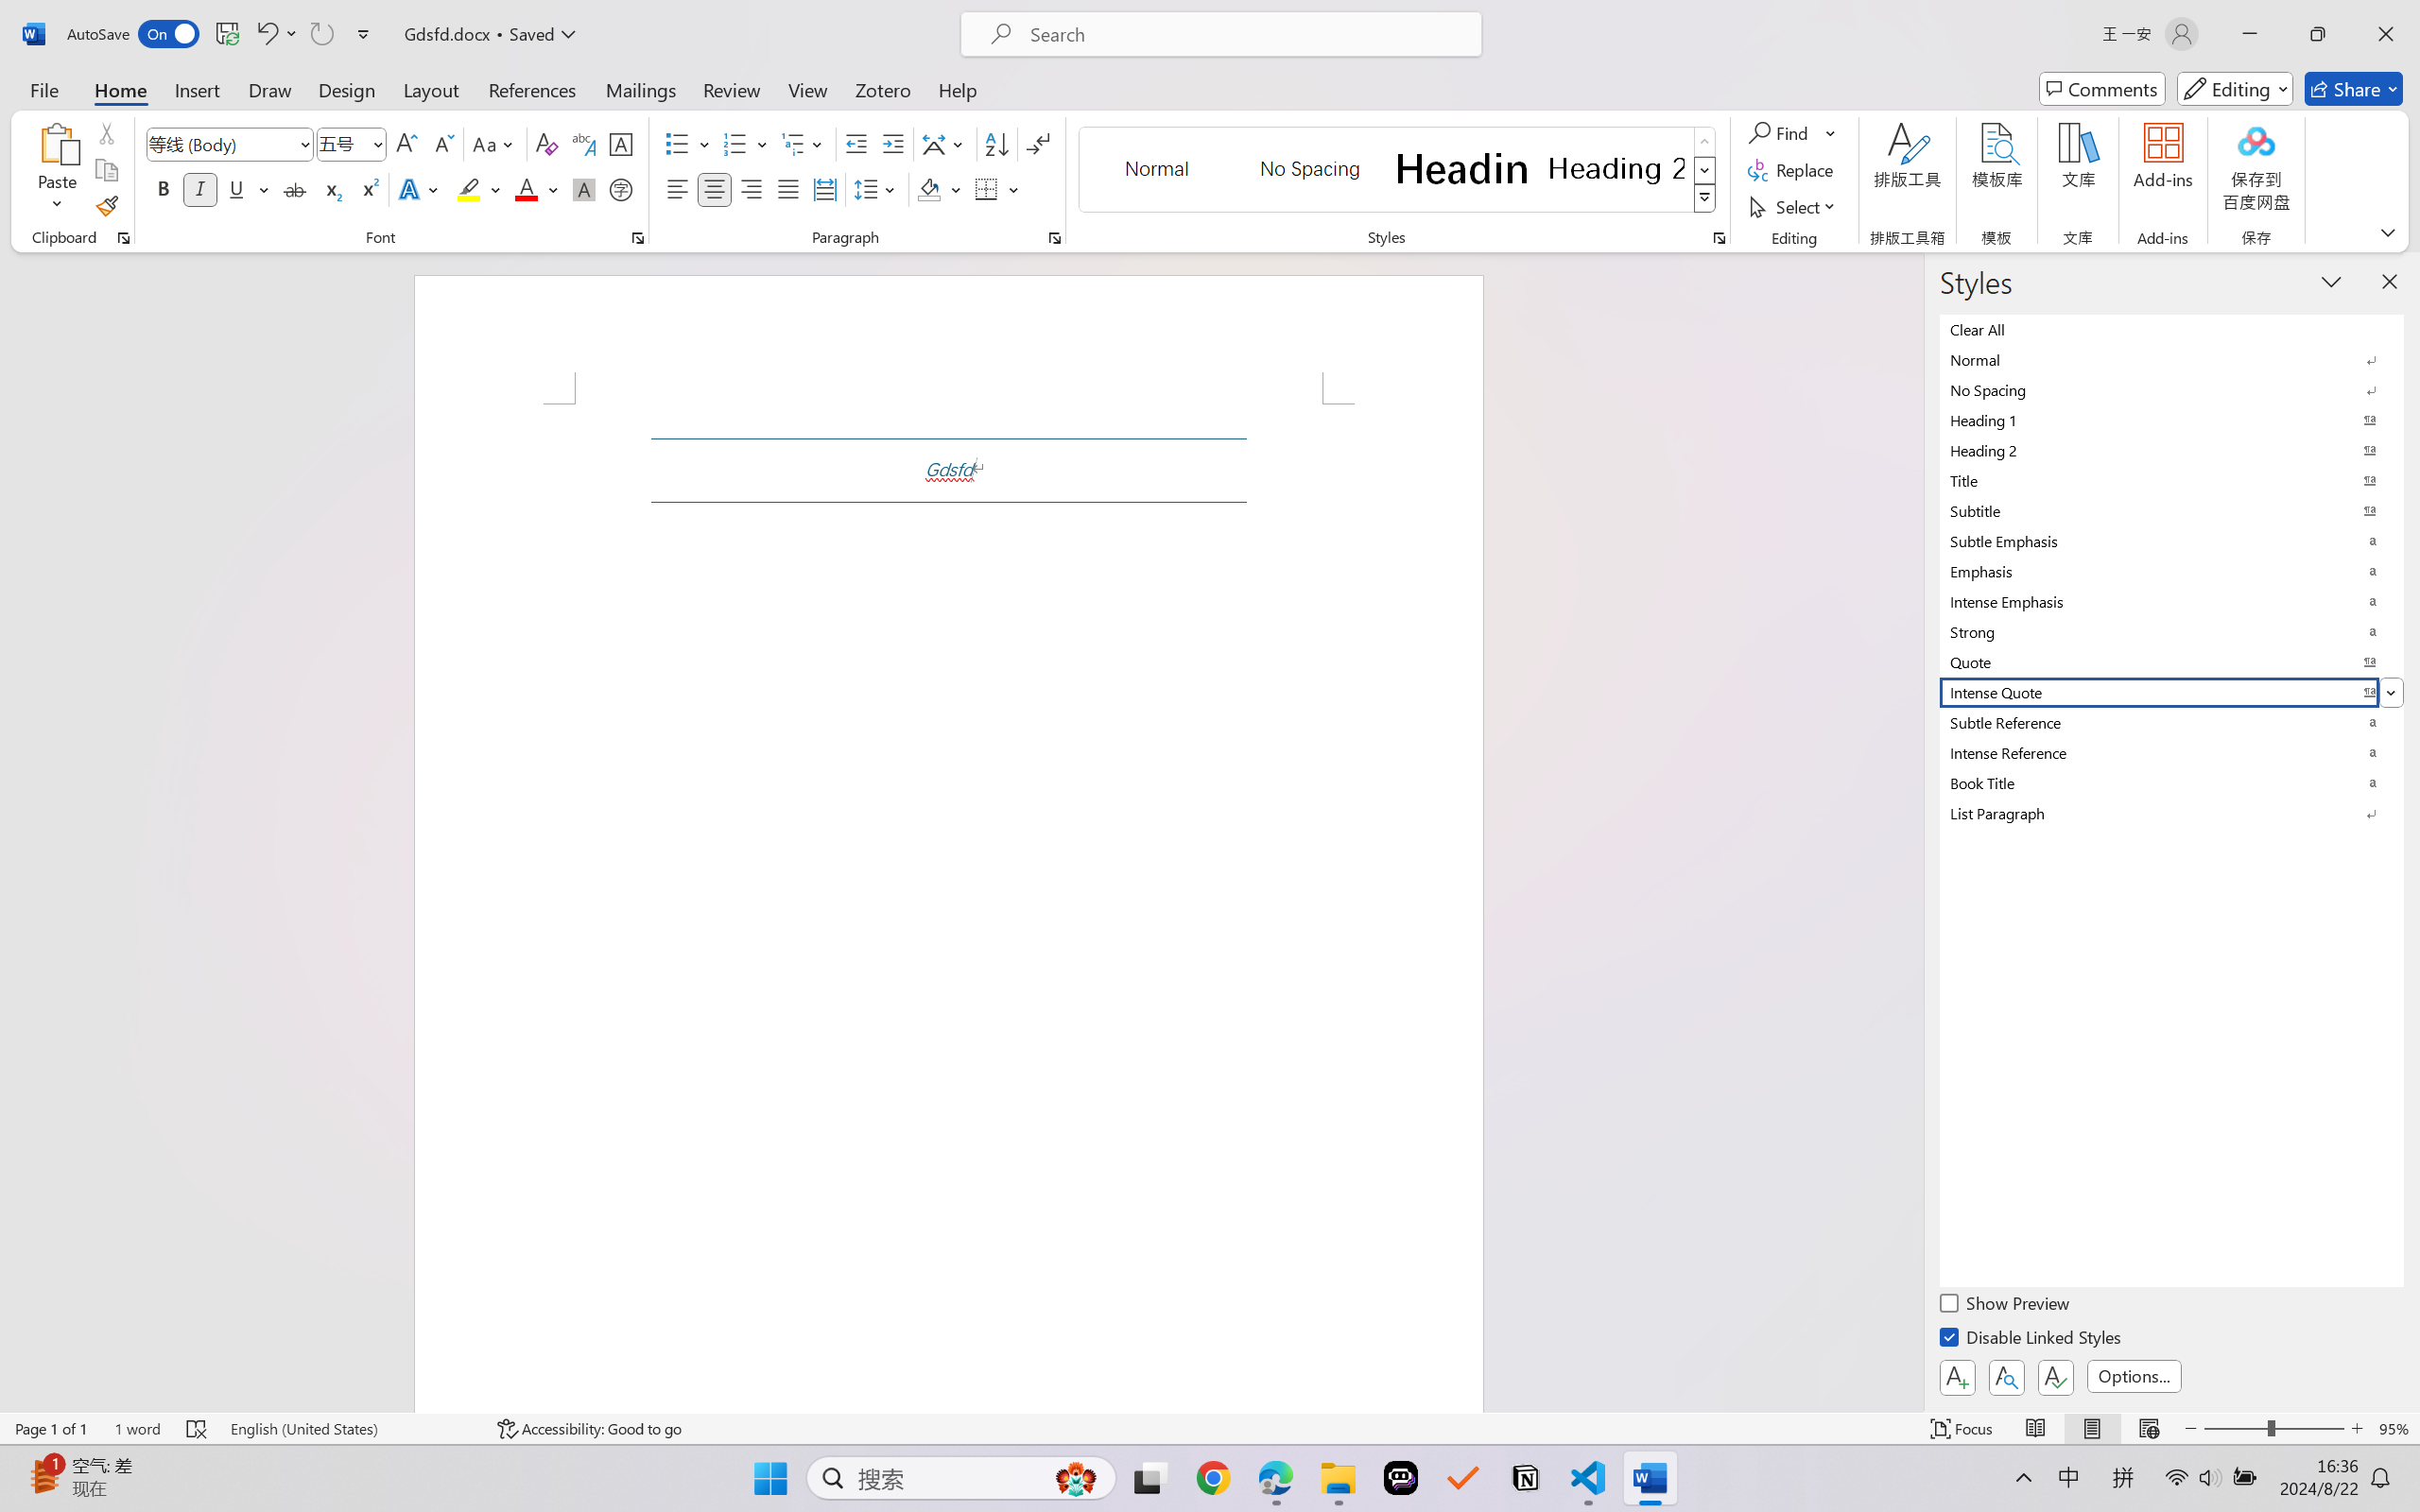 Image resolution: width=2420 pixels, height=1512 pixels. What do you see at coordinates (892, 144) in the screenshot?
I see `Increase Indent` at bounding box center [892, 144].